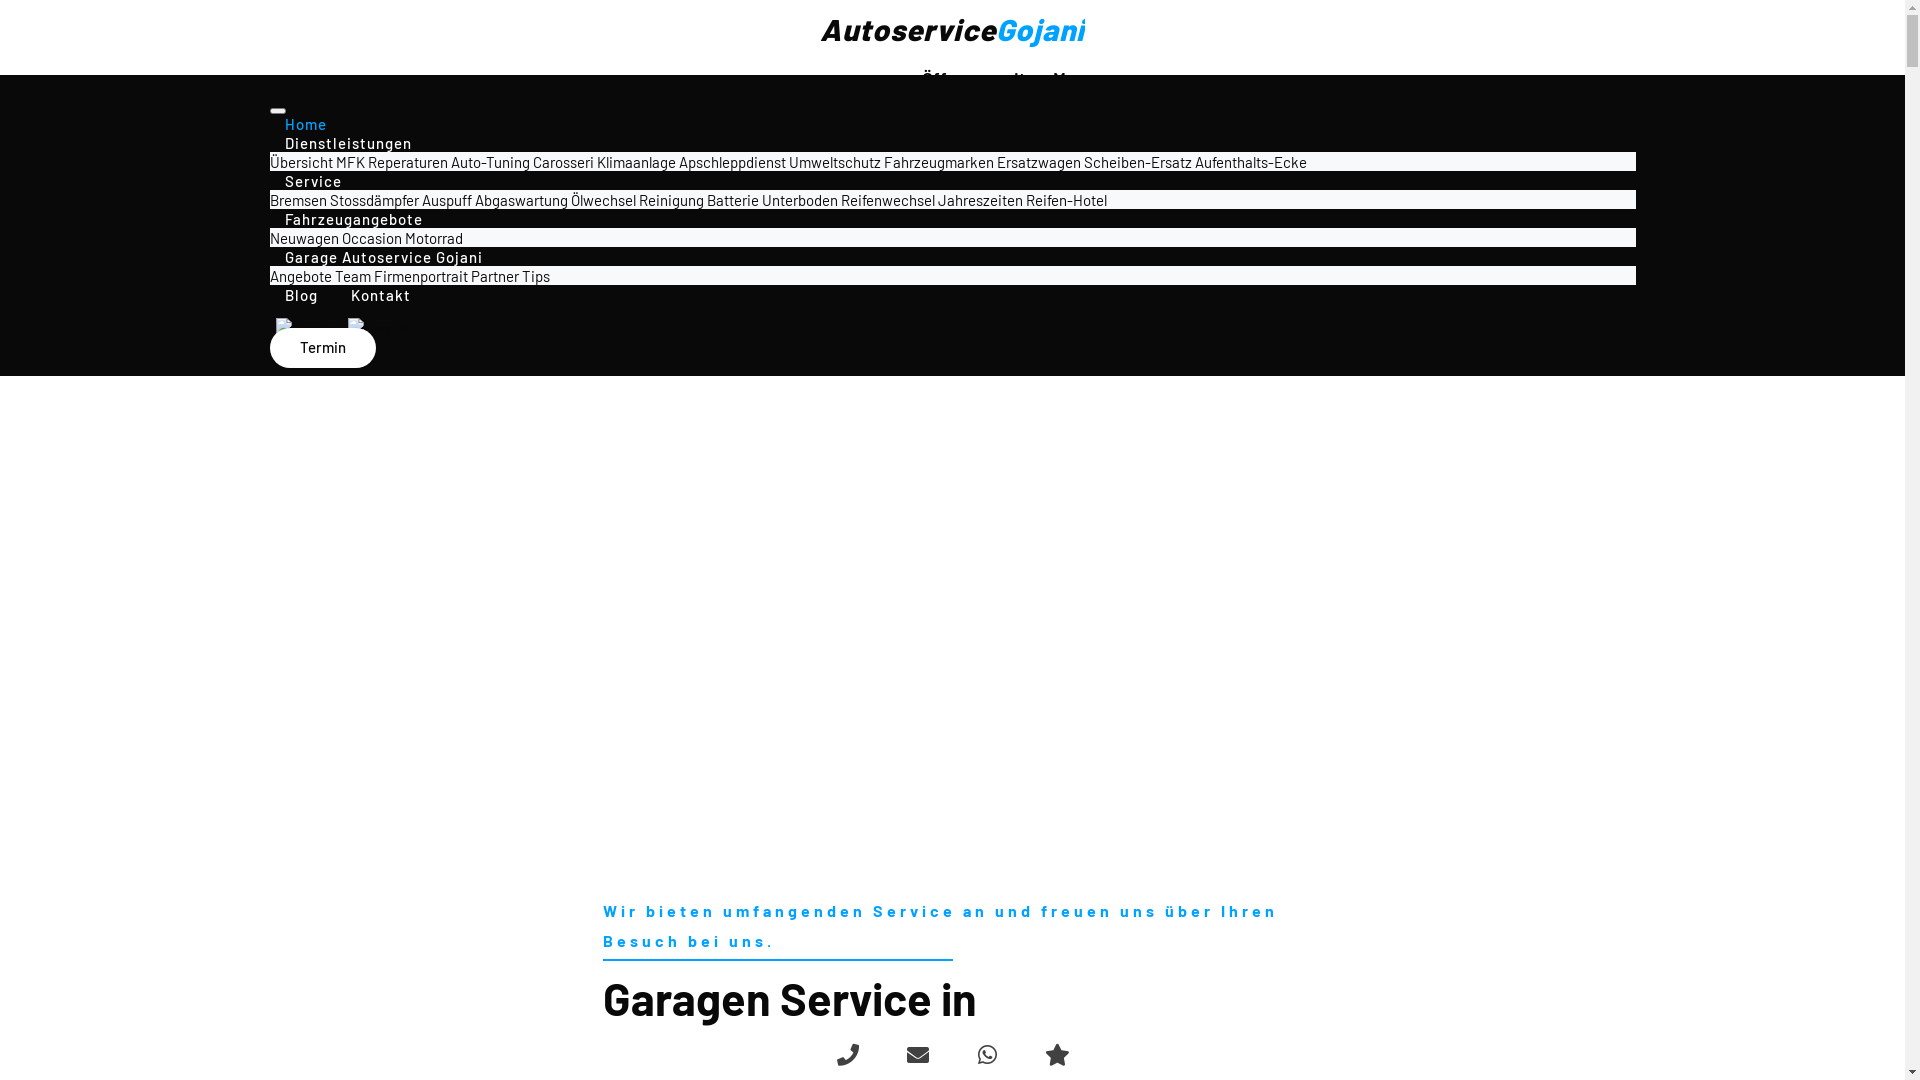 The image size is (1920, 1080). I want to click on Email
info@autoservicegojani.ch, so click(1003, 210).